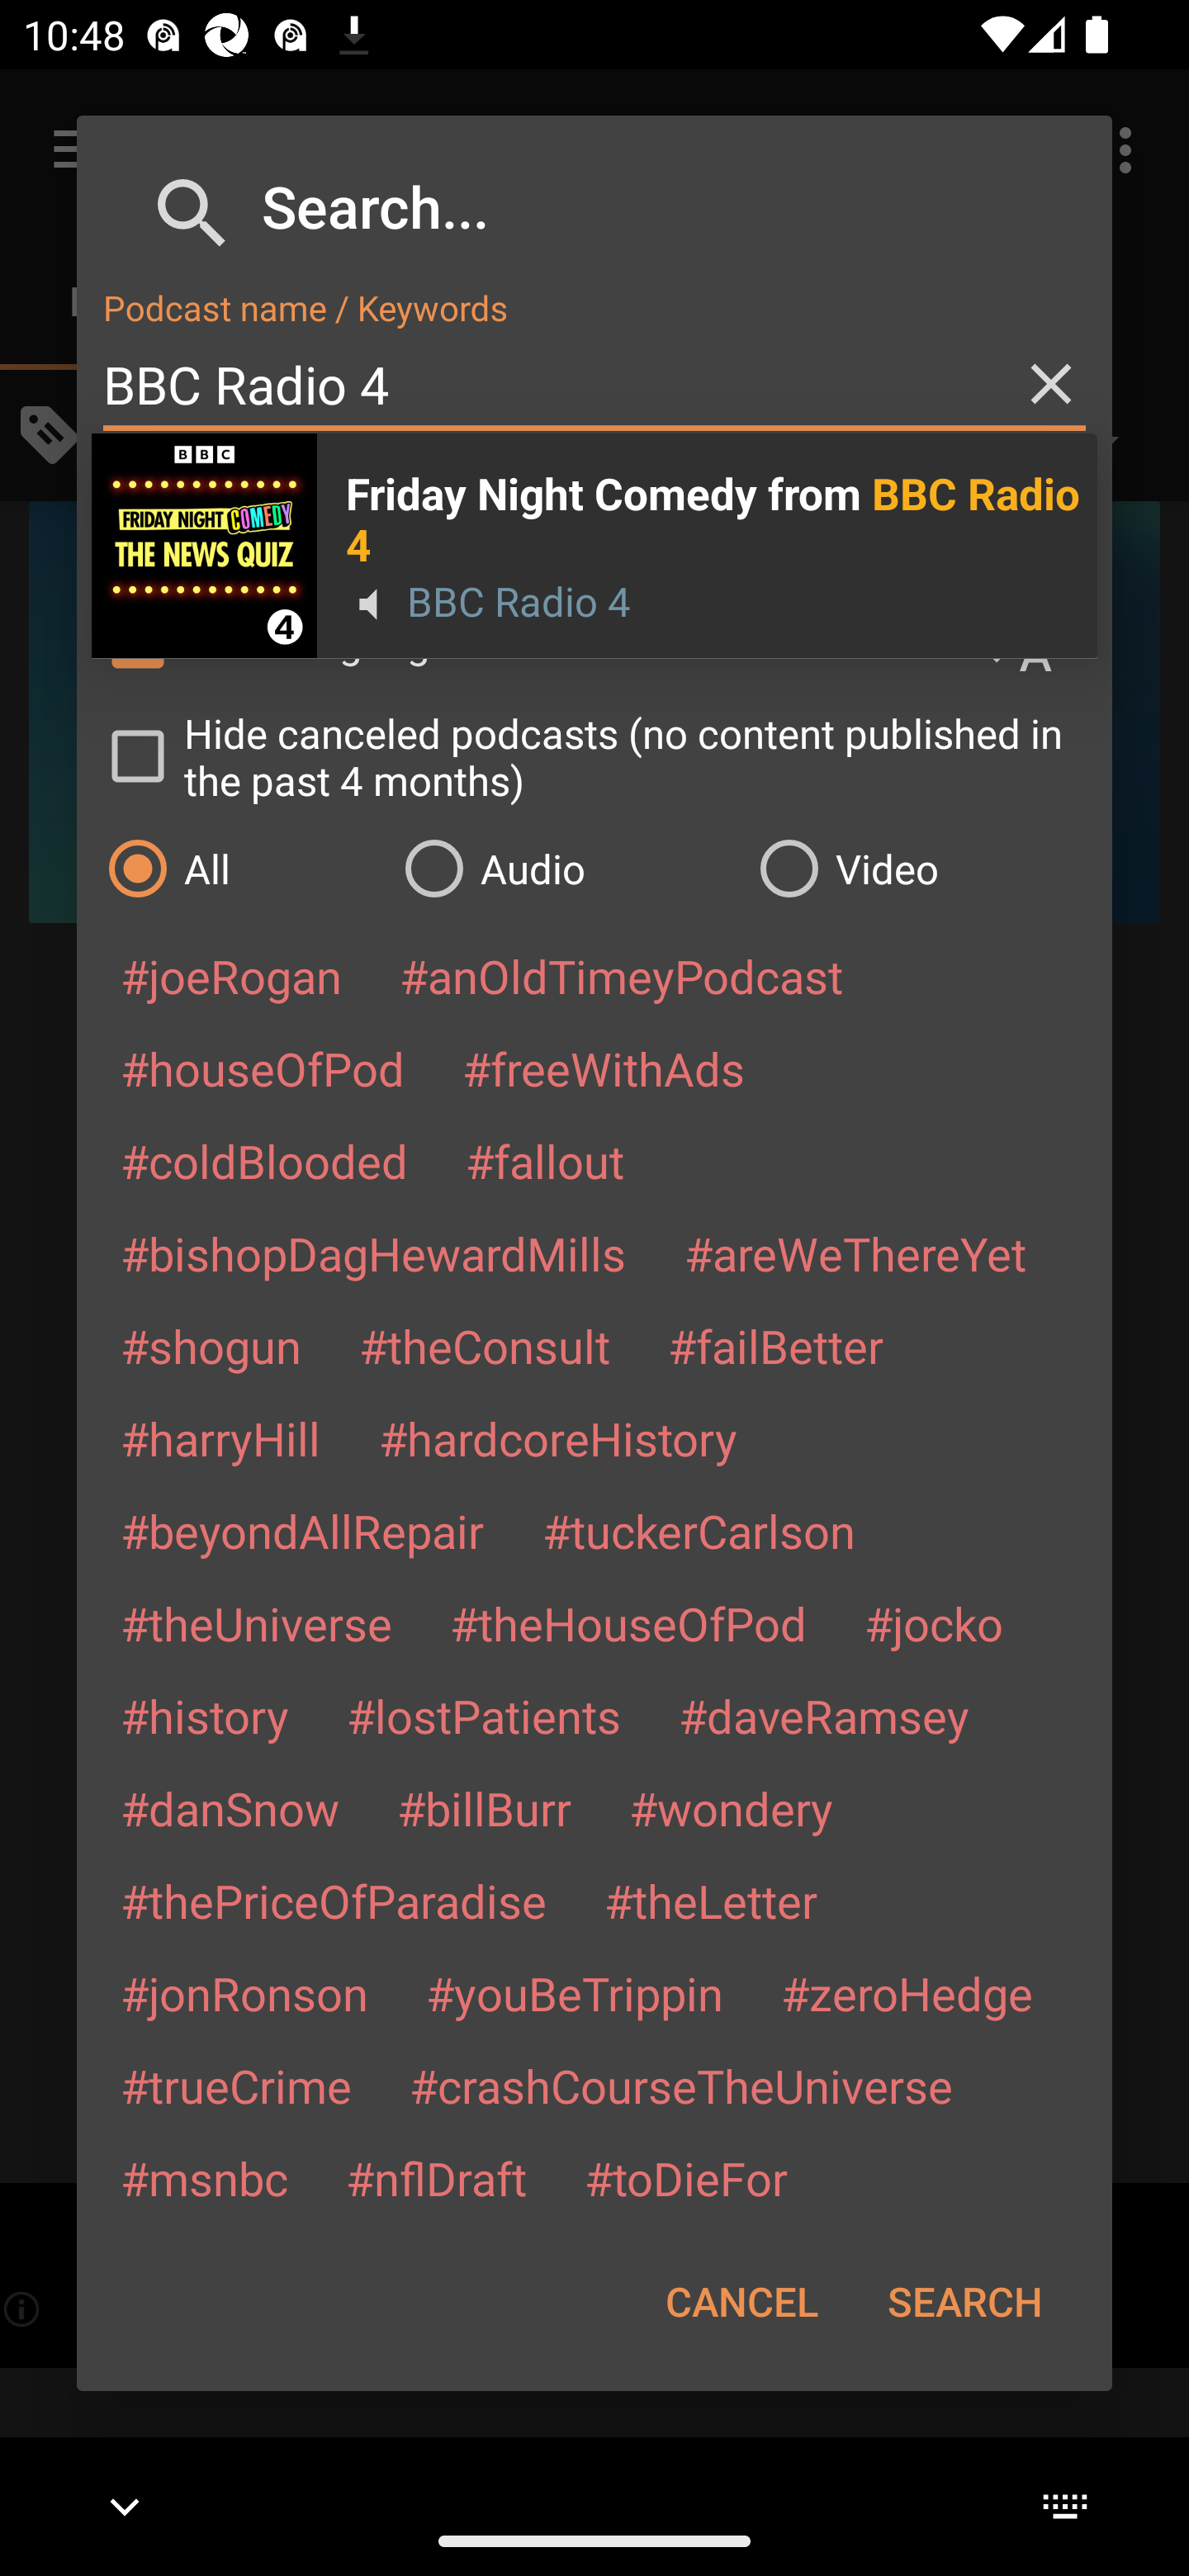 The image size is (1189, 2576). Describe the element at coordinates (731, 1808) in the screenshot. I see `#wondery` at that location.